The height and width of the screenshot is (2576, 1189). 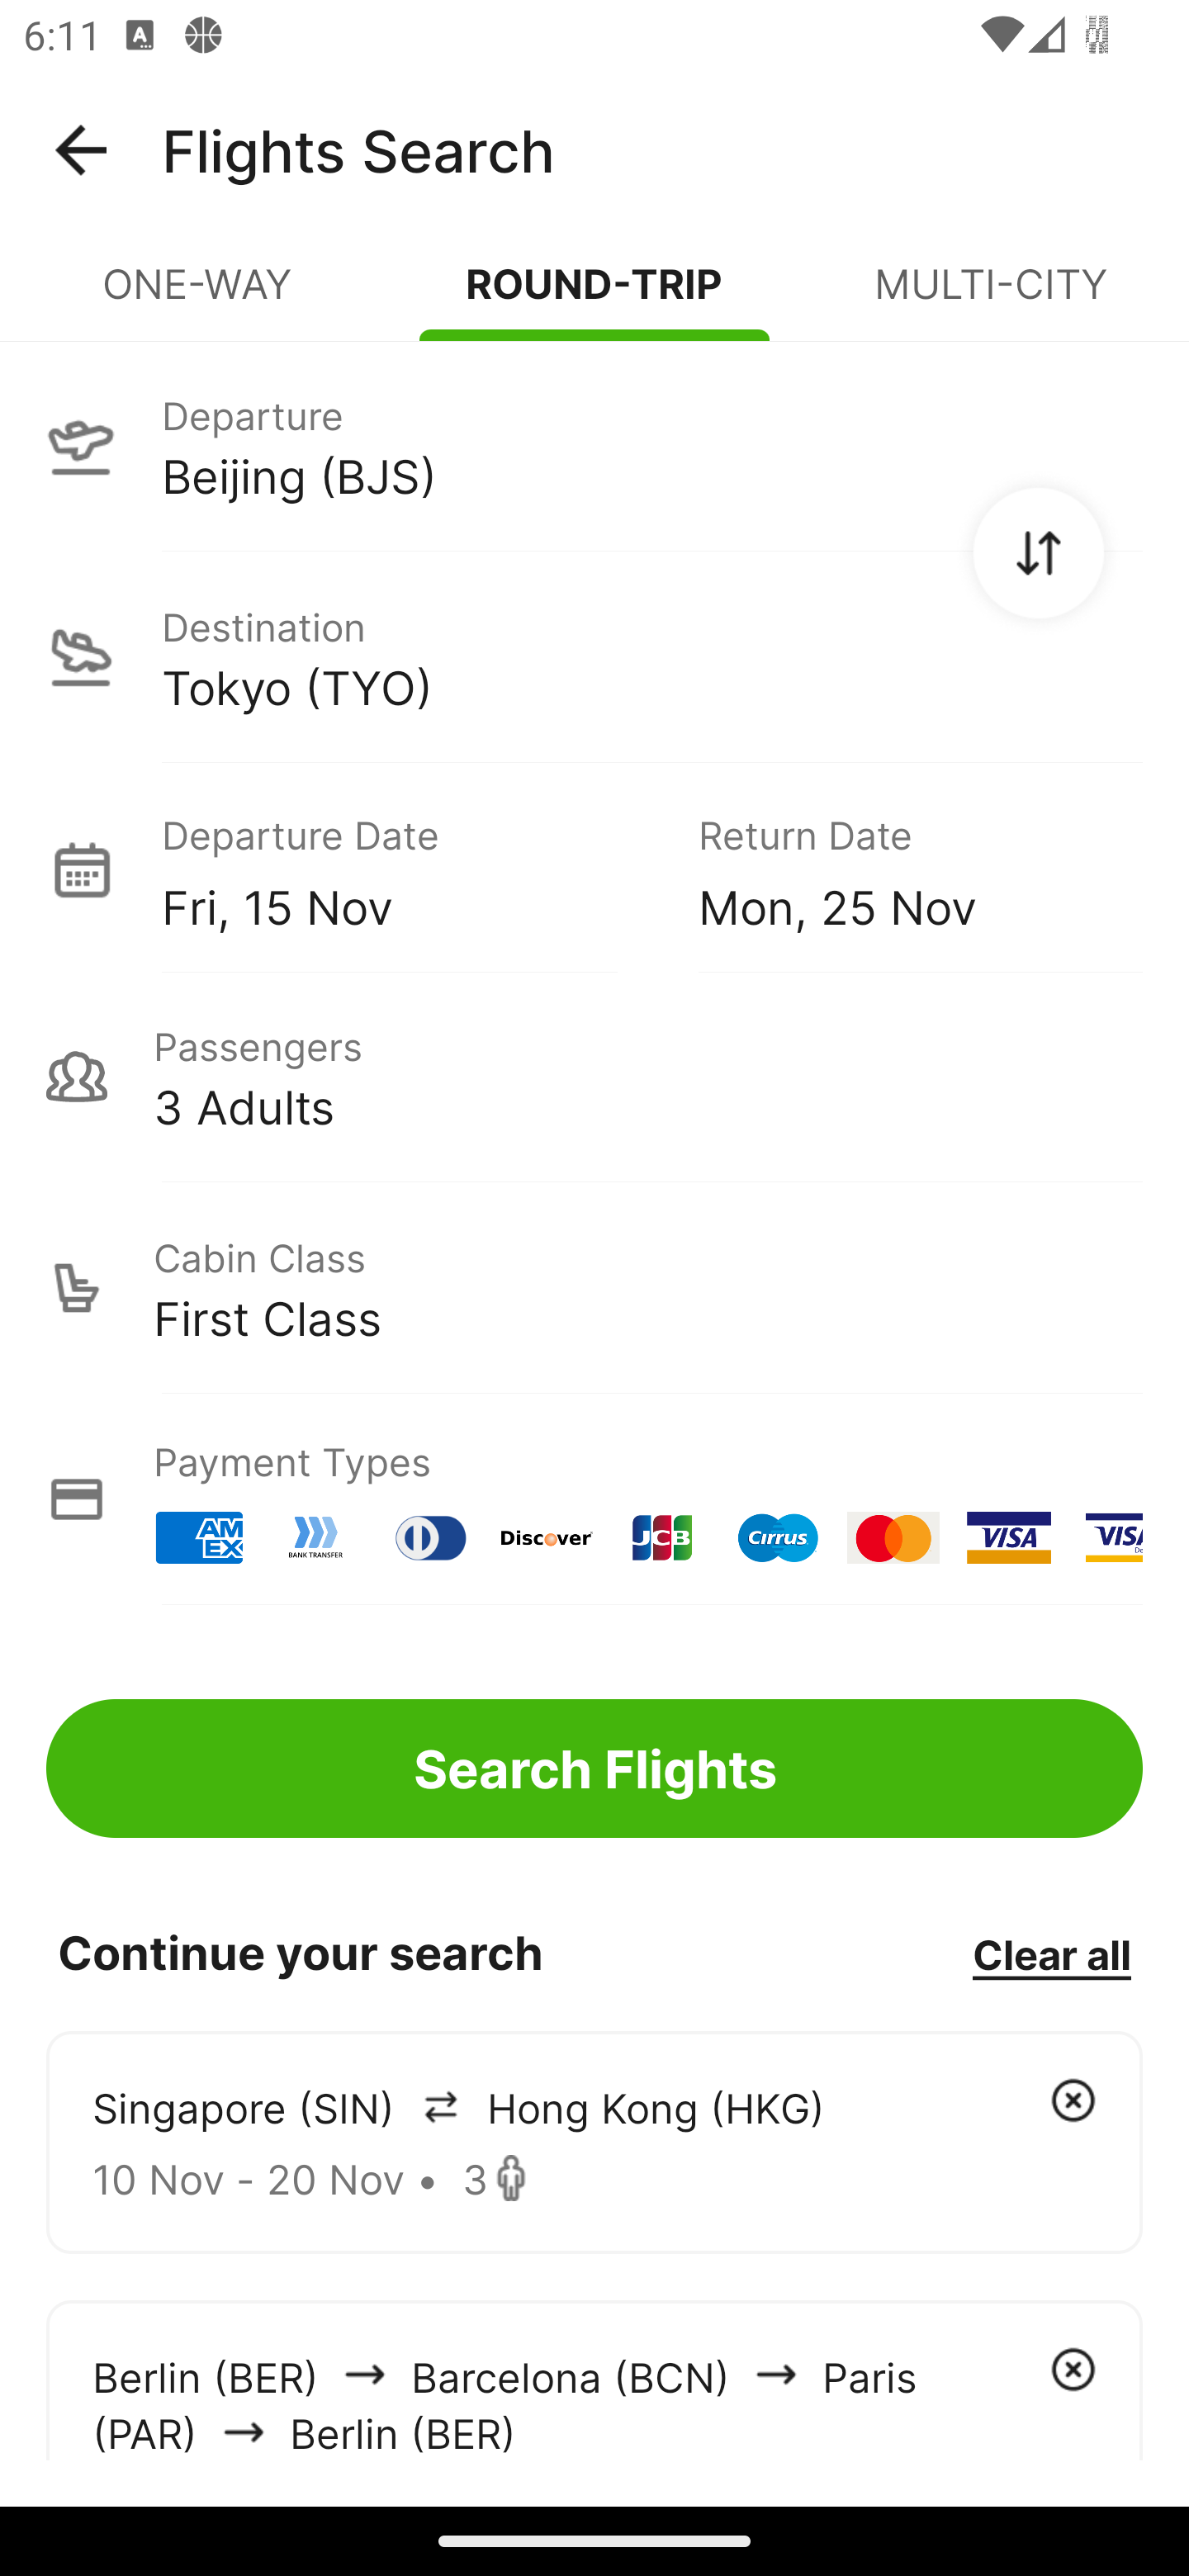 What do you see at coordinates (594, 1499) in the screenshot?
I see `Payment Types` at bounding box center [594, 1499].